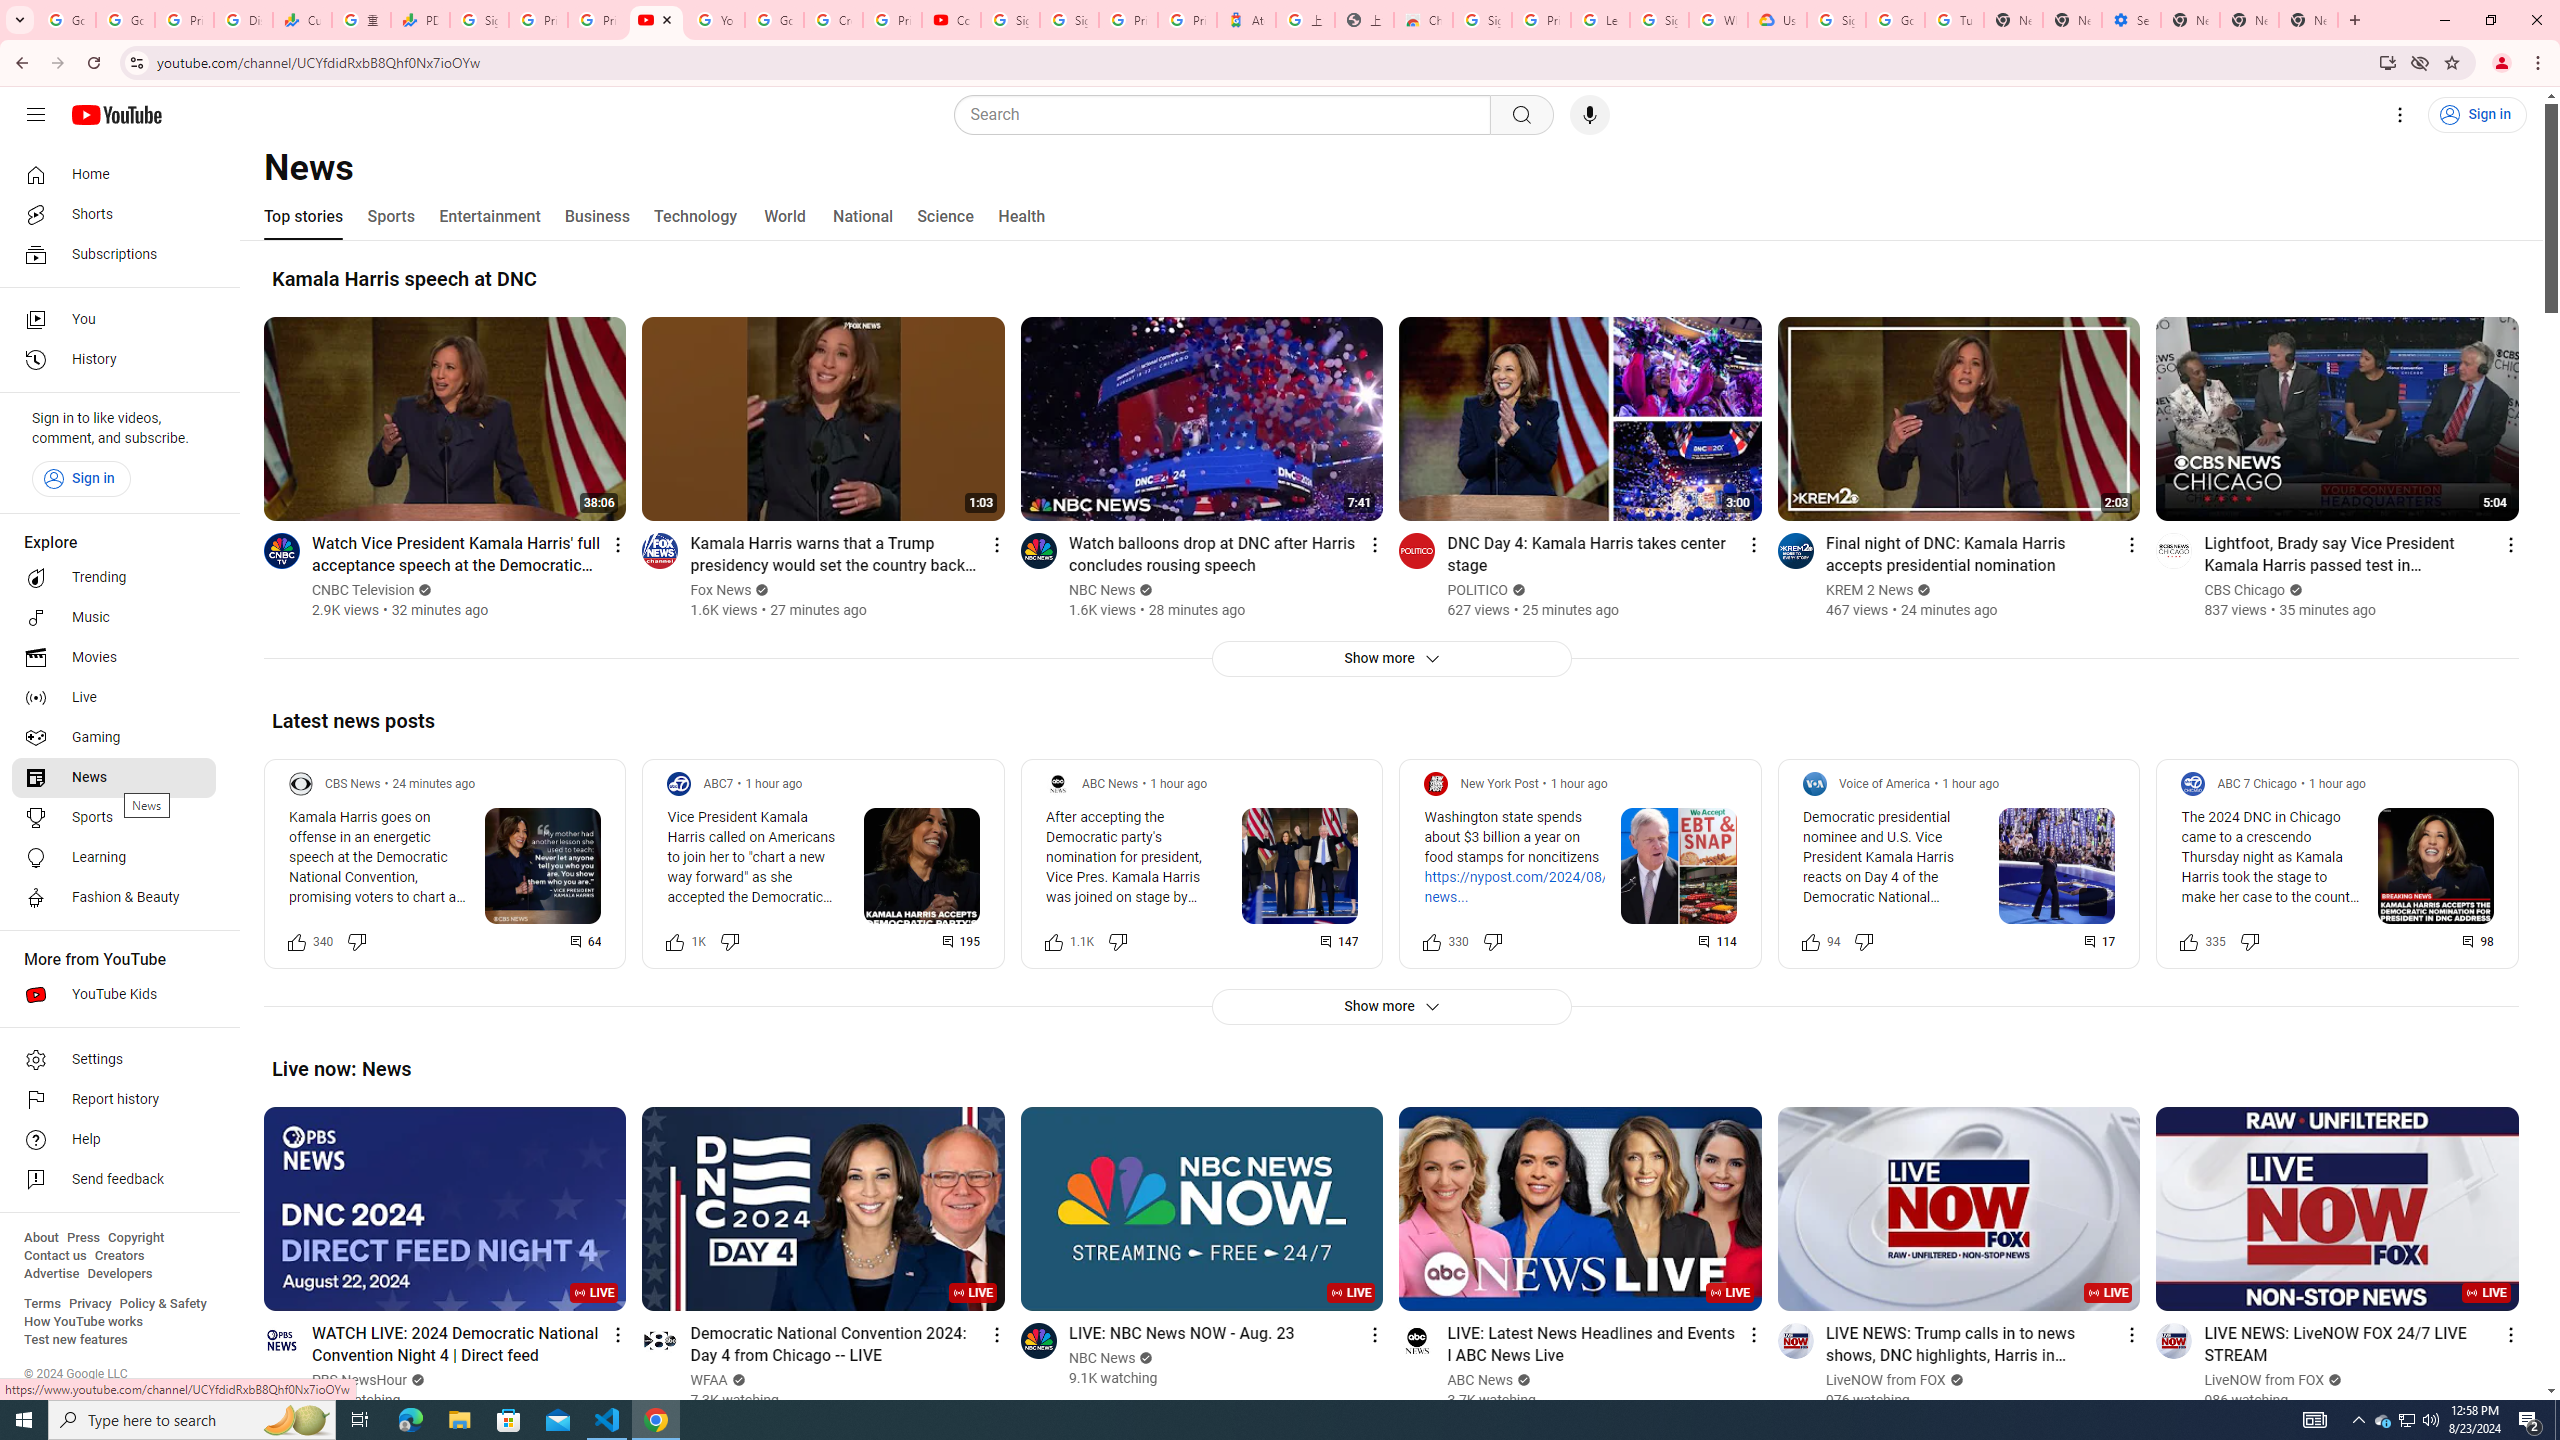 This screenshot has height=1440, width=2560. What do you see at coordinates (353, 784) in the screenshot?
I see `CBS News` at bounding box center [353, 784].